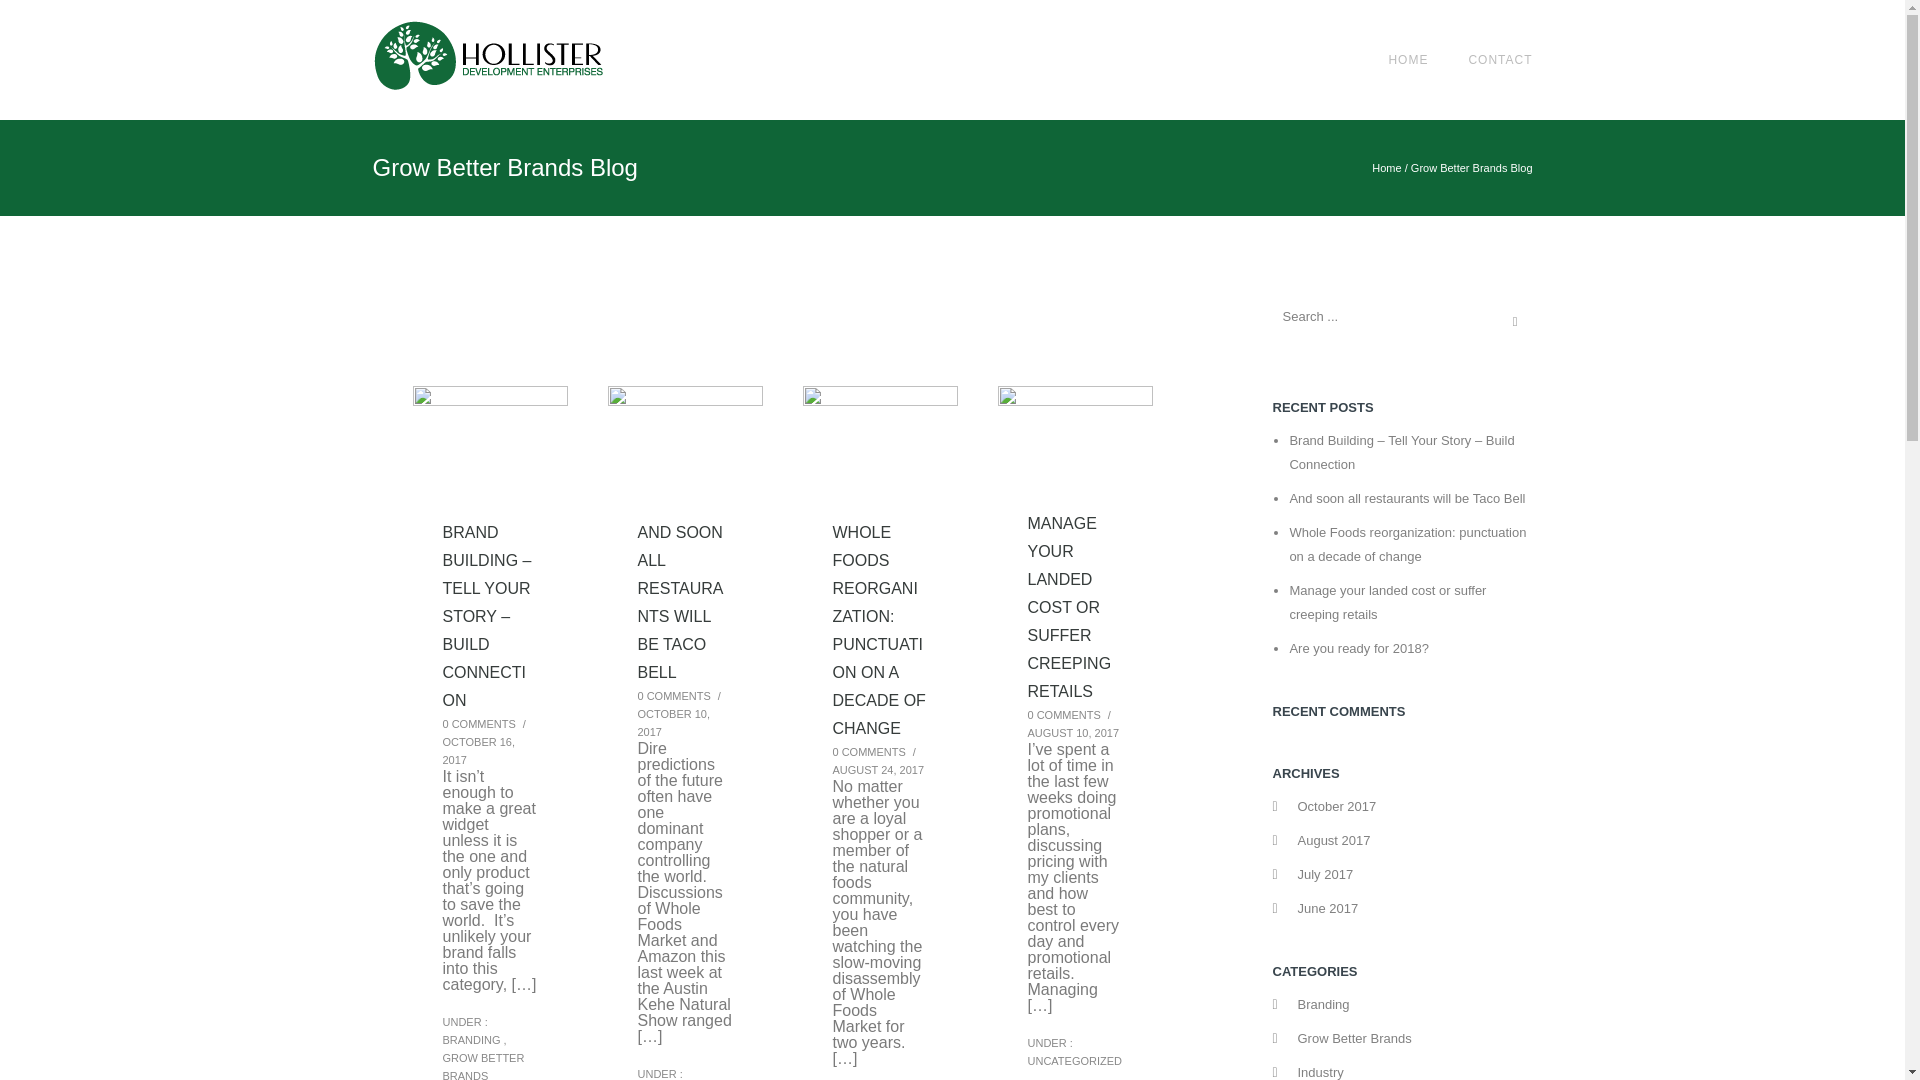  I want to click on View all posts in Grow Better Brands, so click(482, 1066).